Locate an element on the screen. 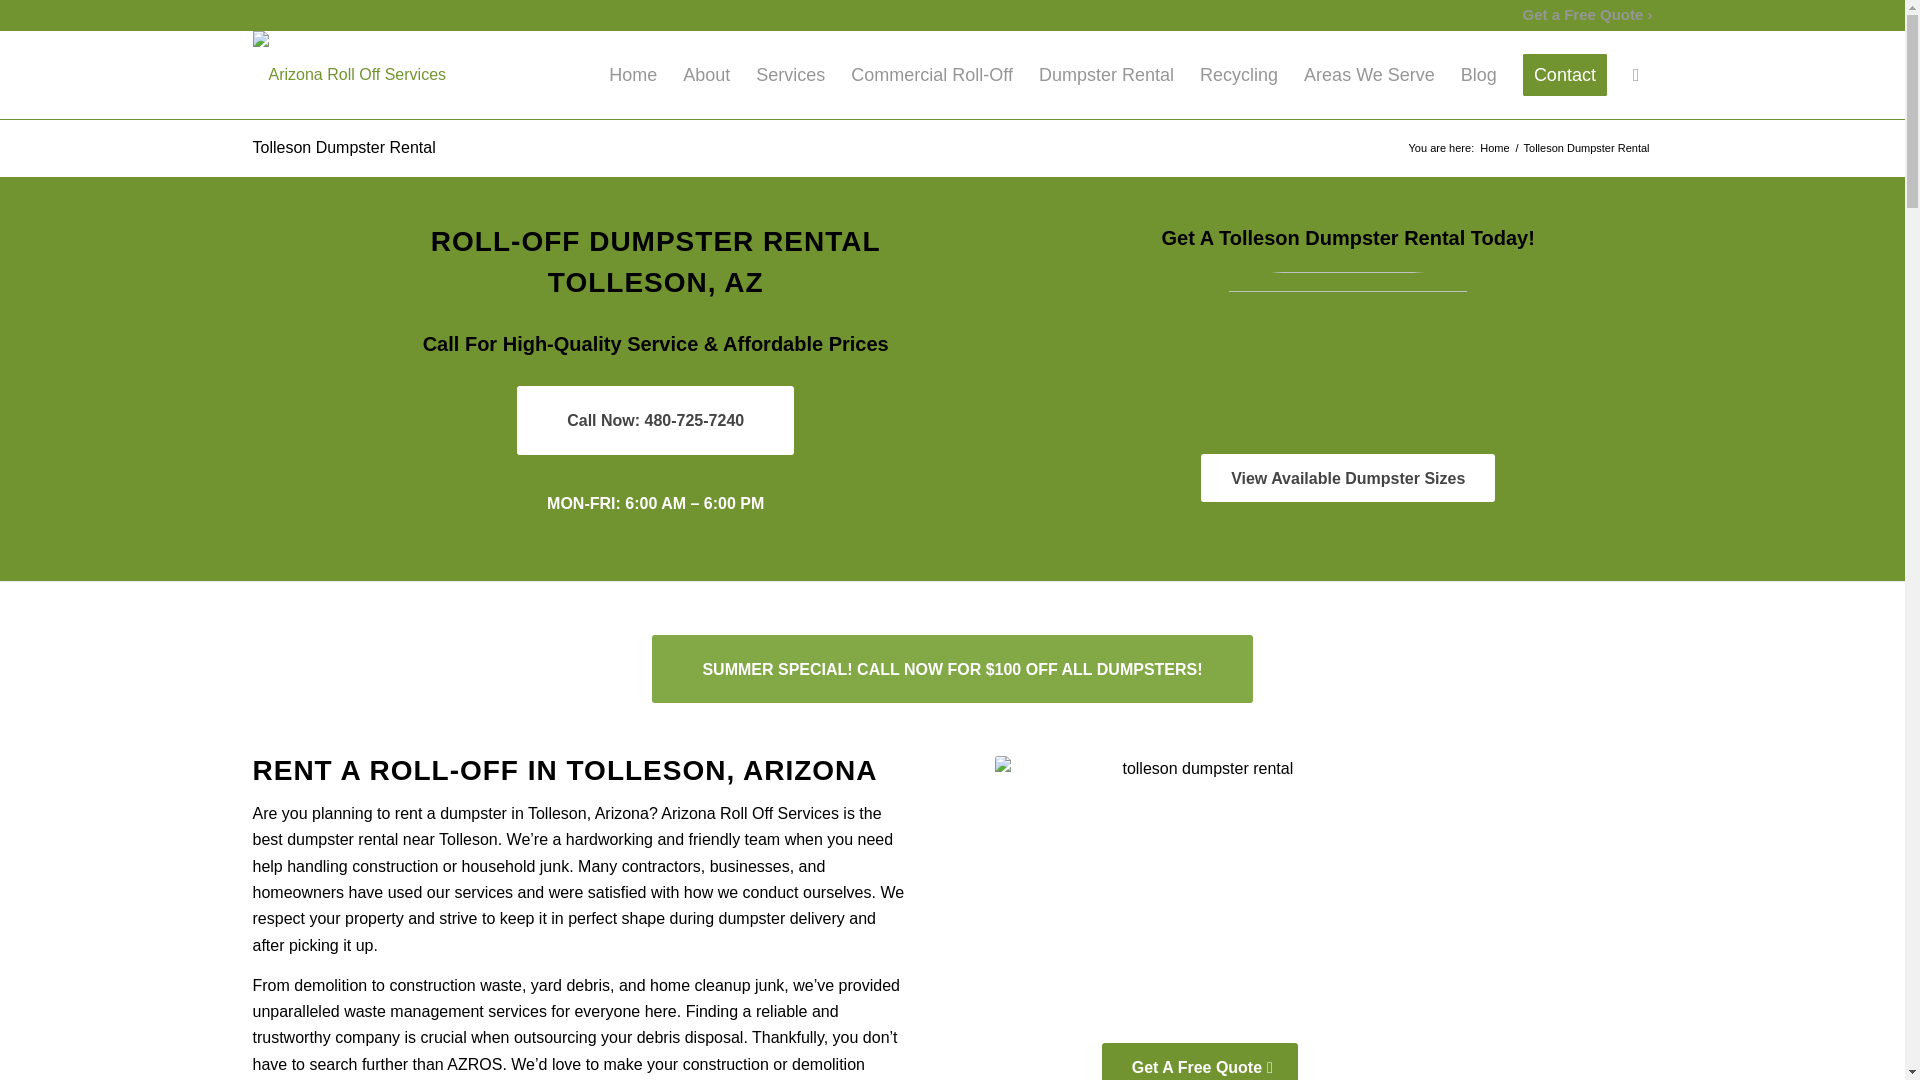 This screenshot has height=1080, width=1920. Get A Free Quote is located at coordinates (1200, 1062).